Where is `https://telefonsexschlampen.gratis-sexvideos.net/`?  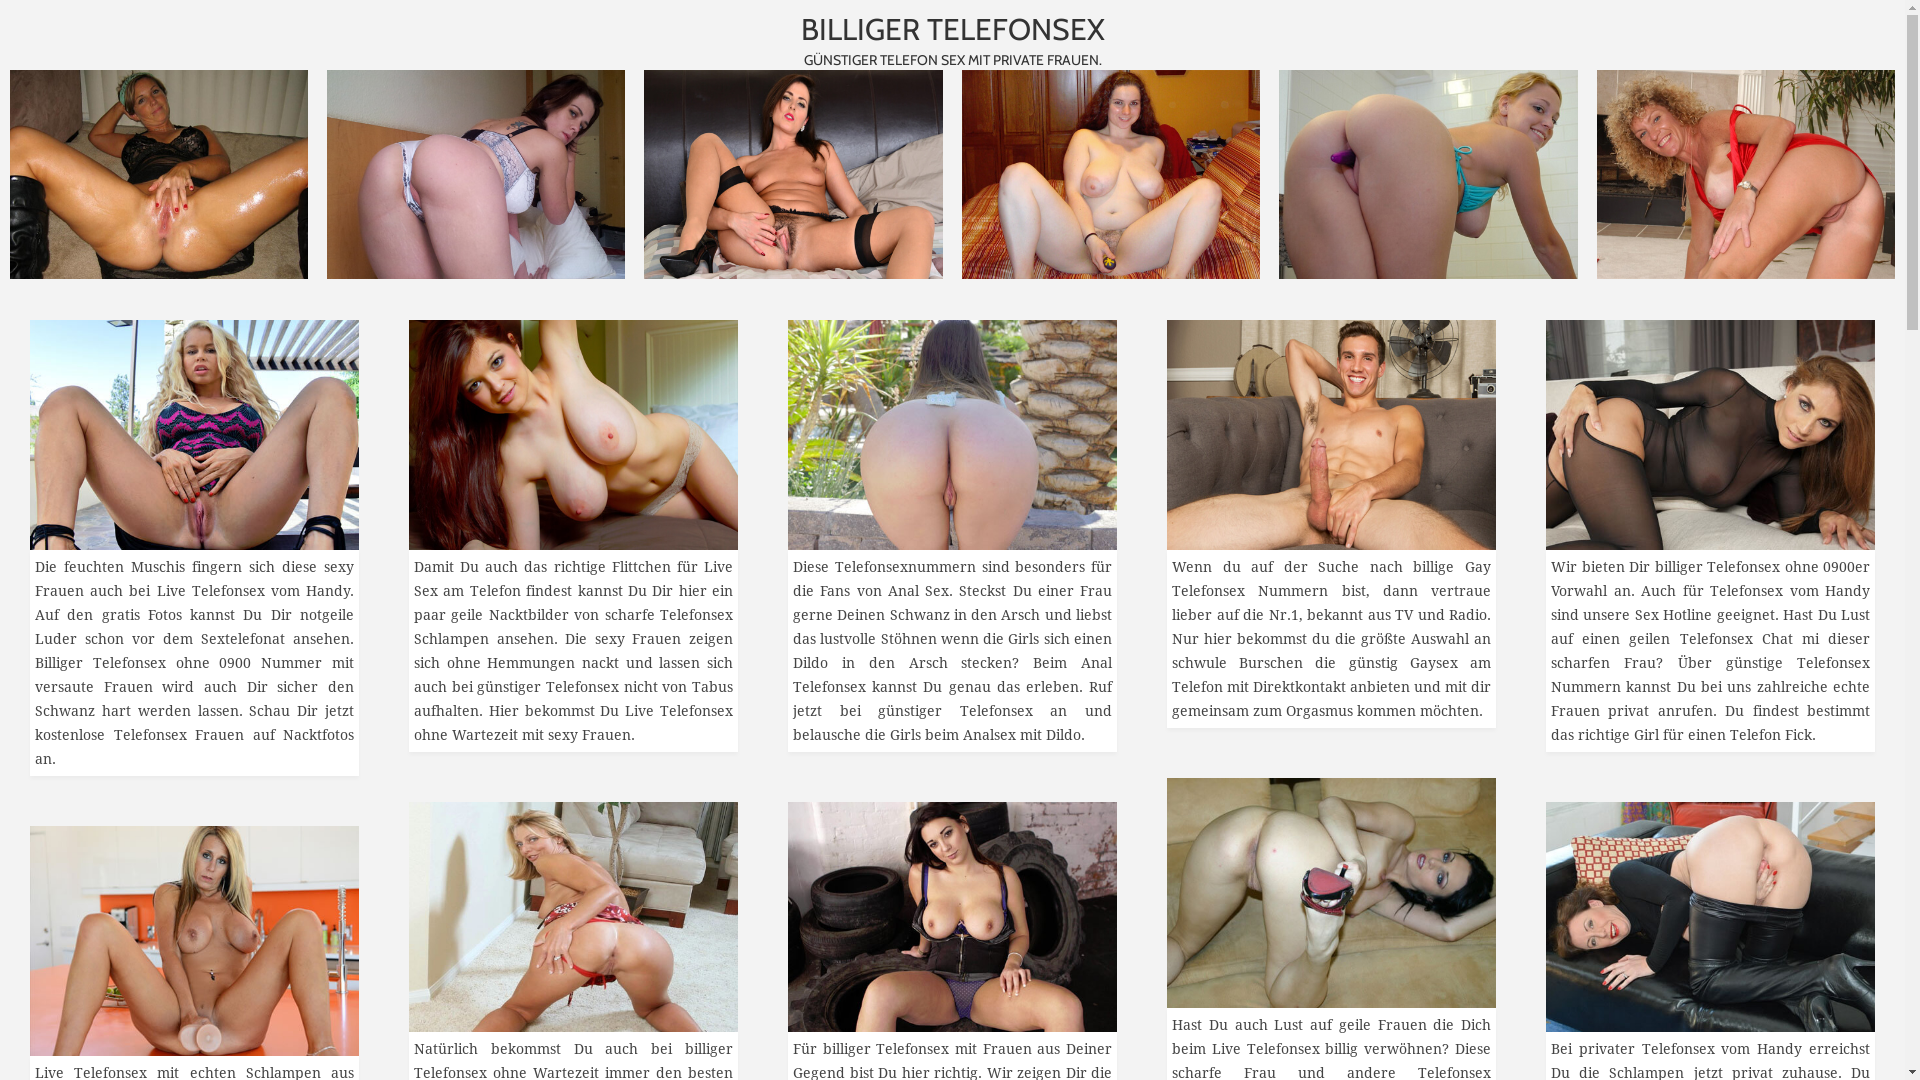 https://telefonsexschlampen.gratis-sexvideos.net/ is located at coordinates (194, 941).